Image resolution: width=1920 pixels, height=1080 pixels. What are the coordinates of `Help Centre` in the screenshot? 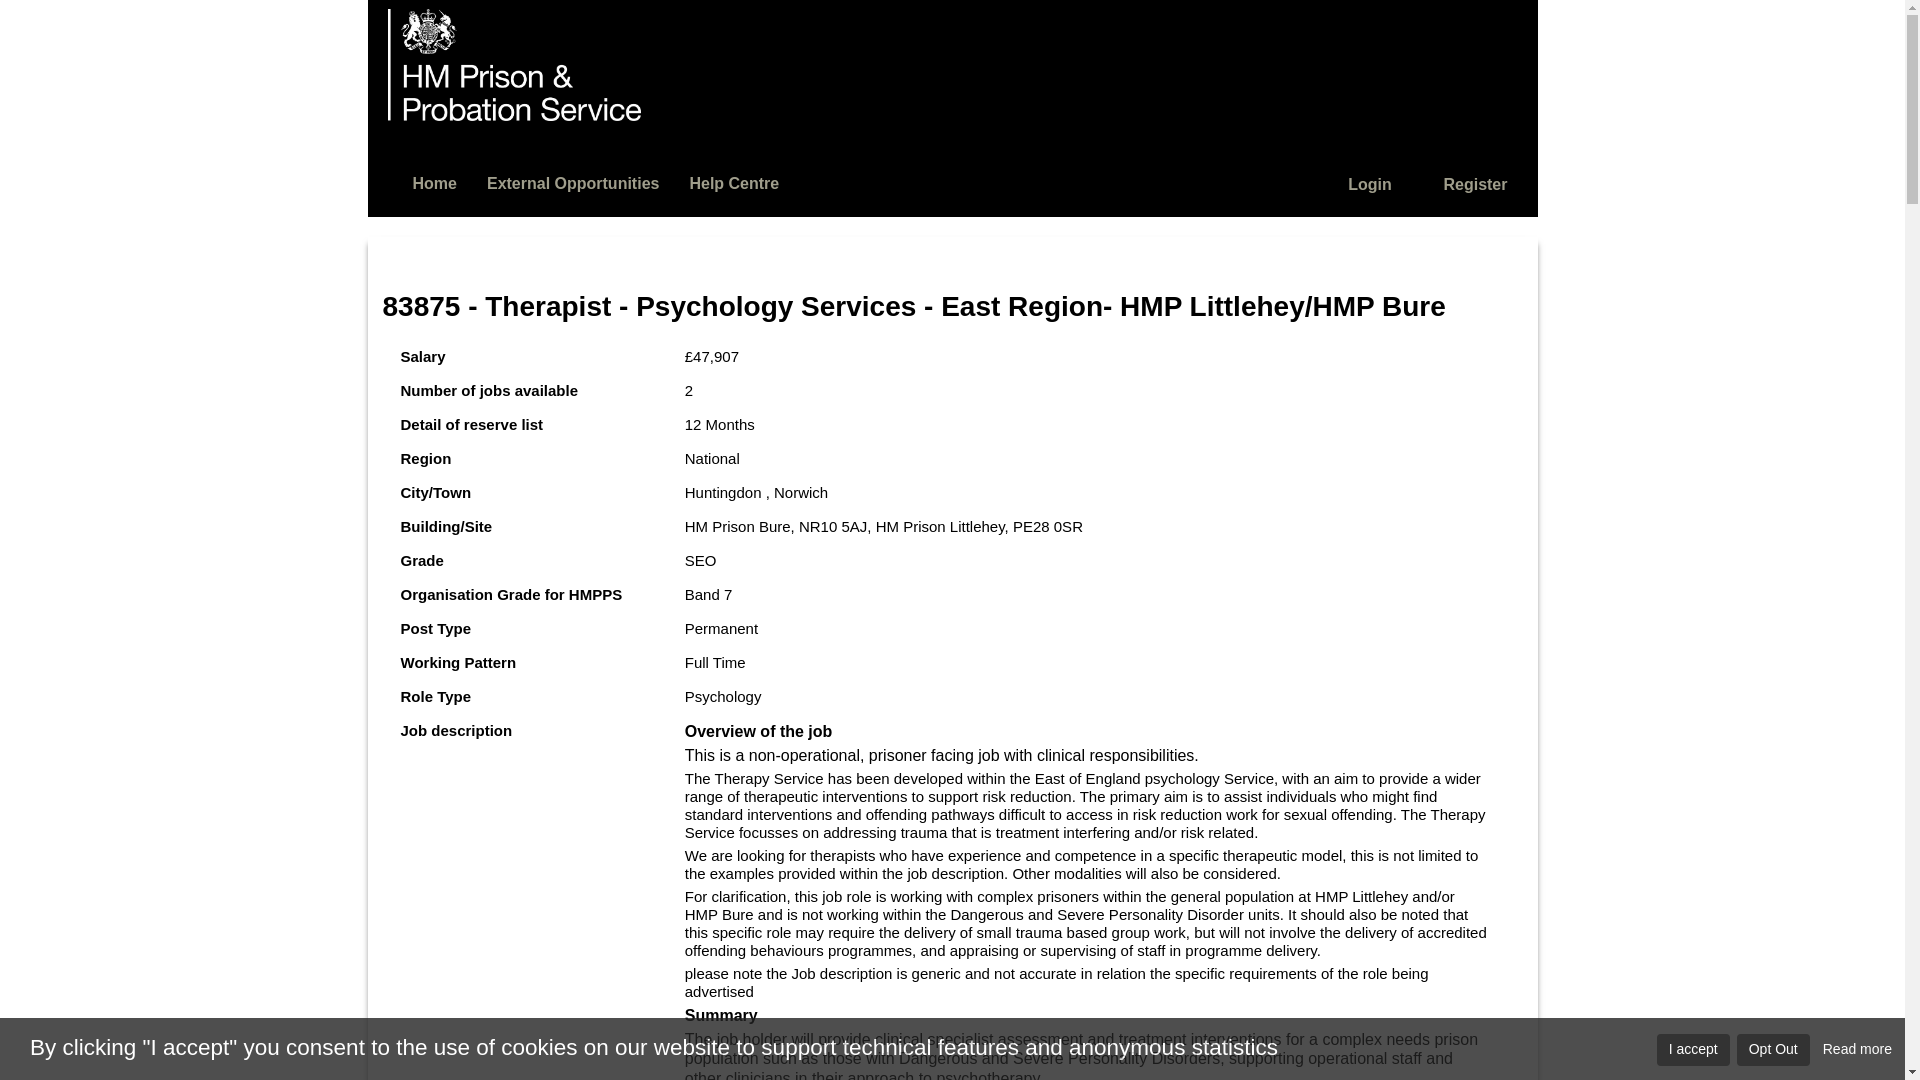 It's located at (734, 182).